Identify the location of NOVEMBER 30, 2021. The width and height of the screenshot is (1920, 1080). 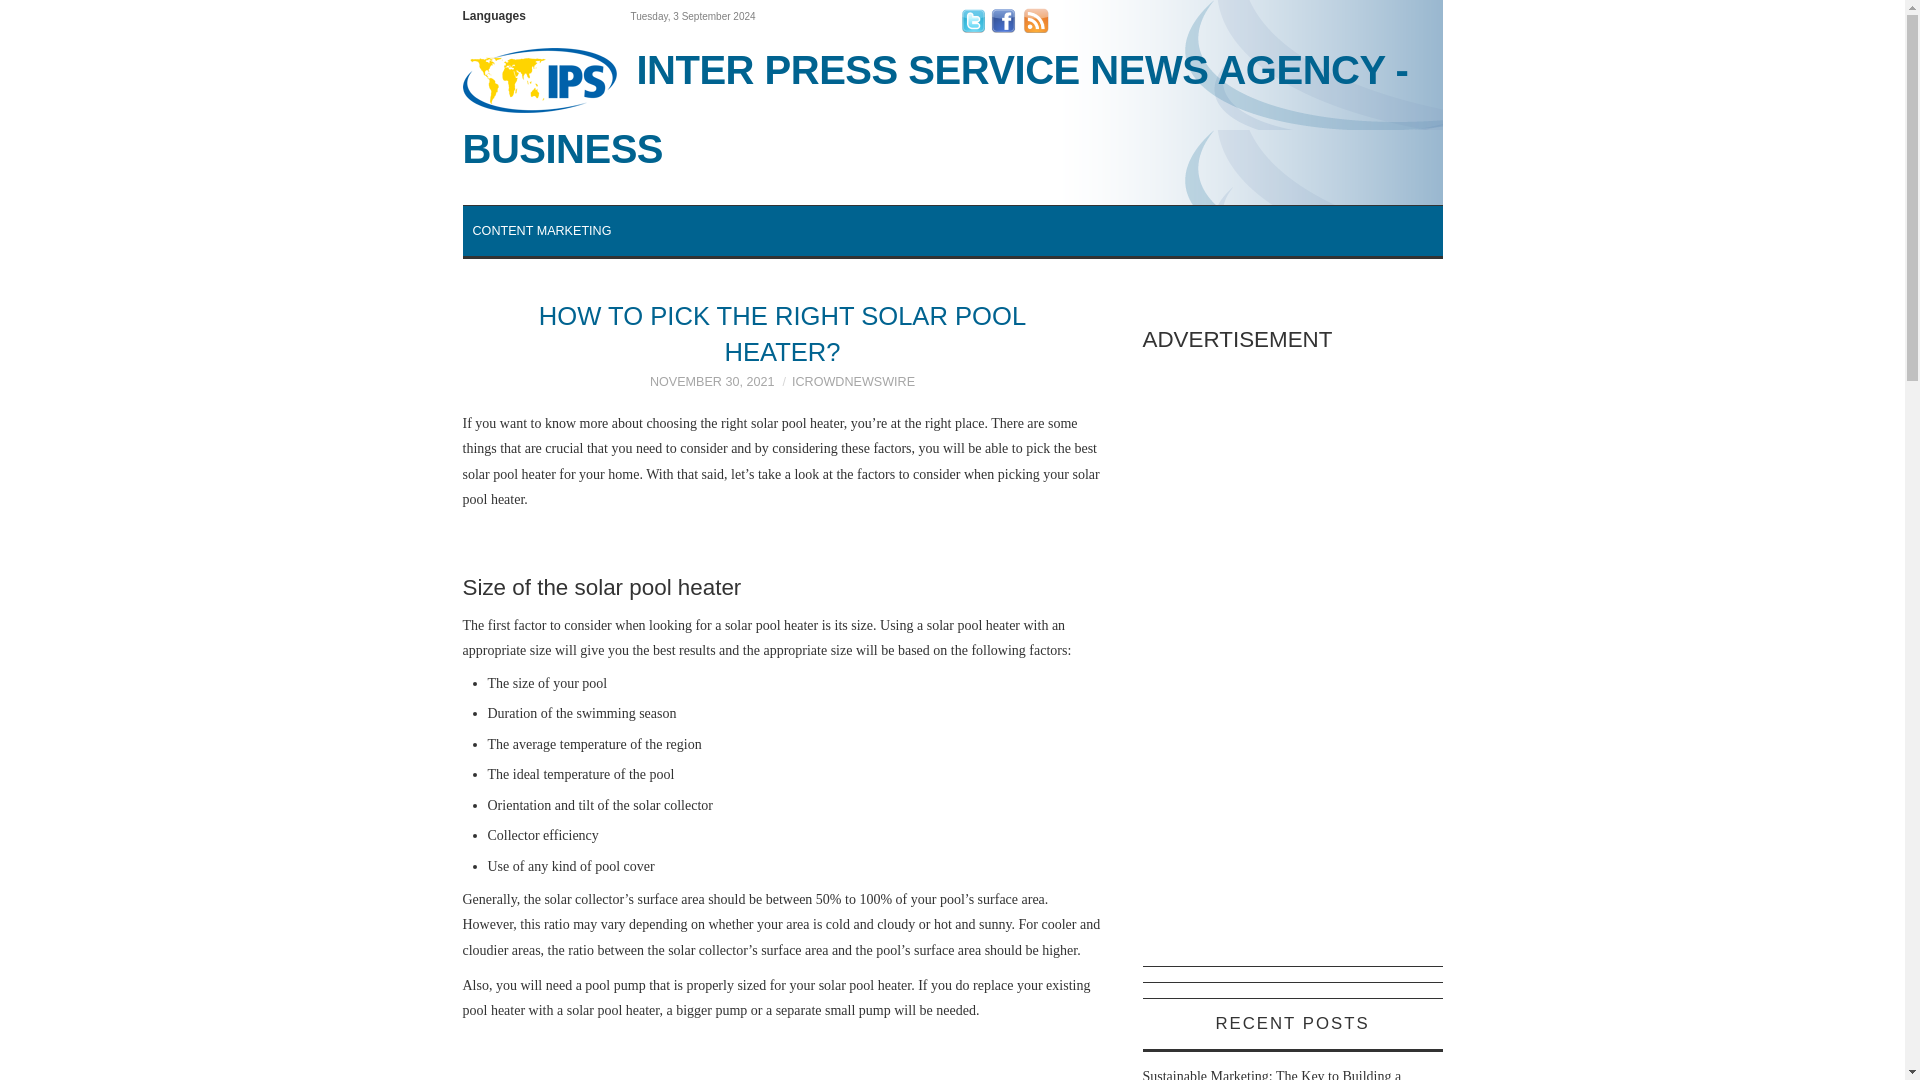
(712, 381).